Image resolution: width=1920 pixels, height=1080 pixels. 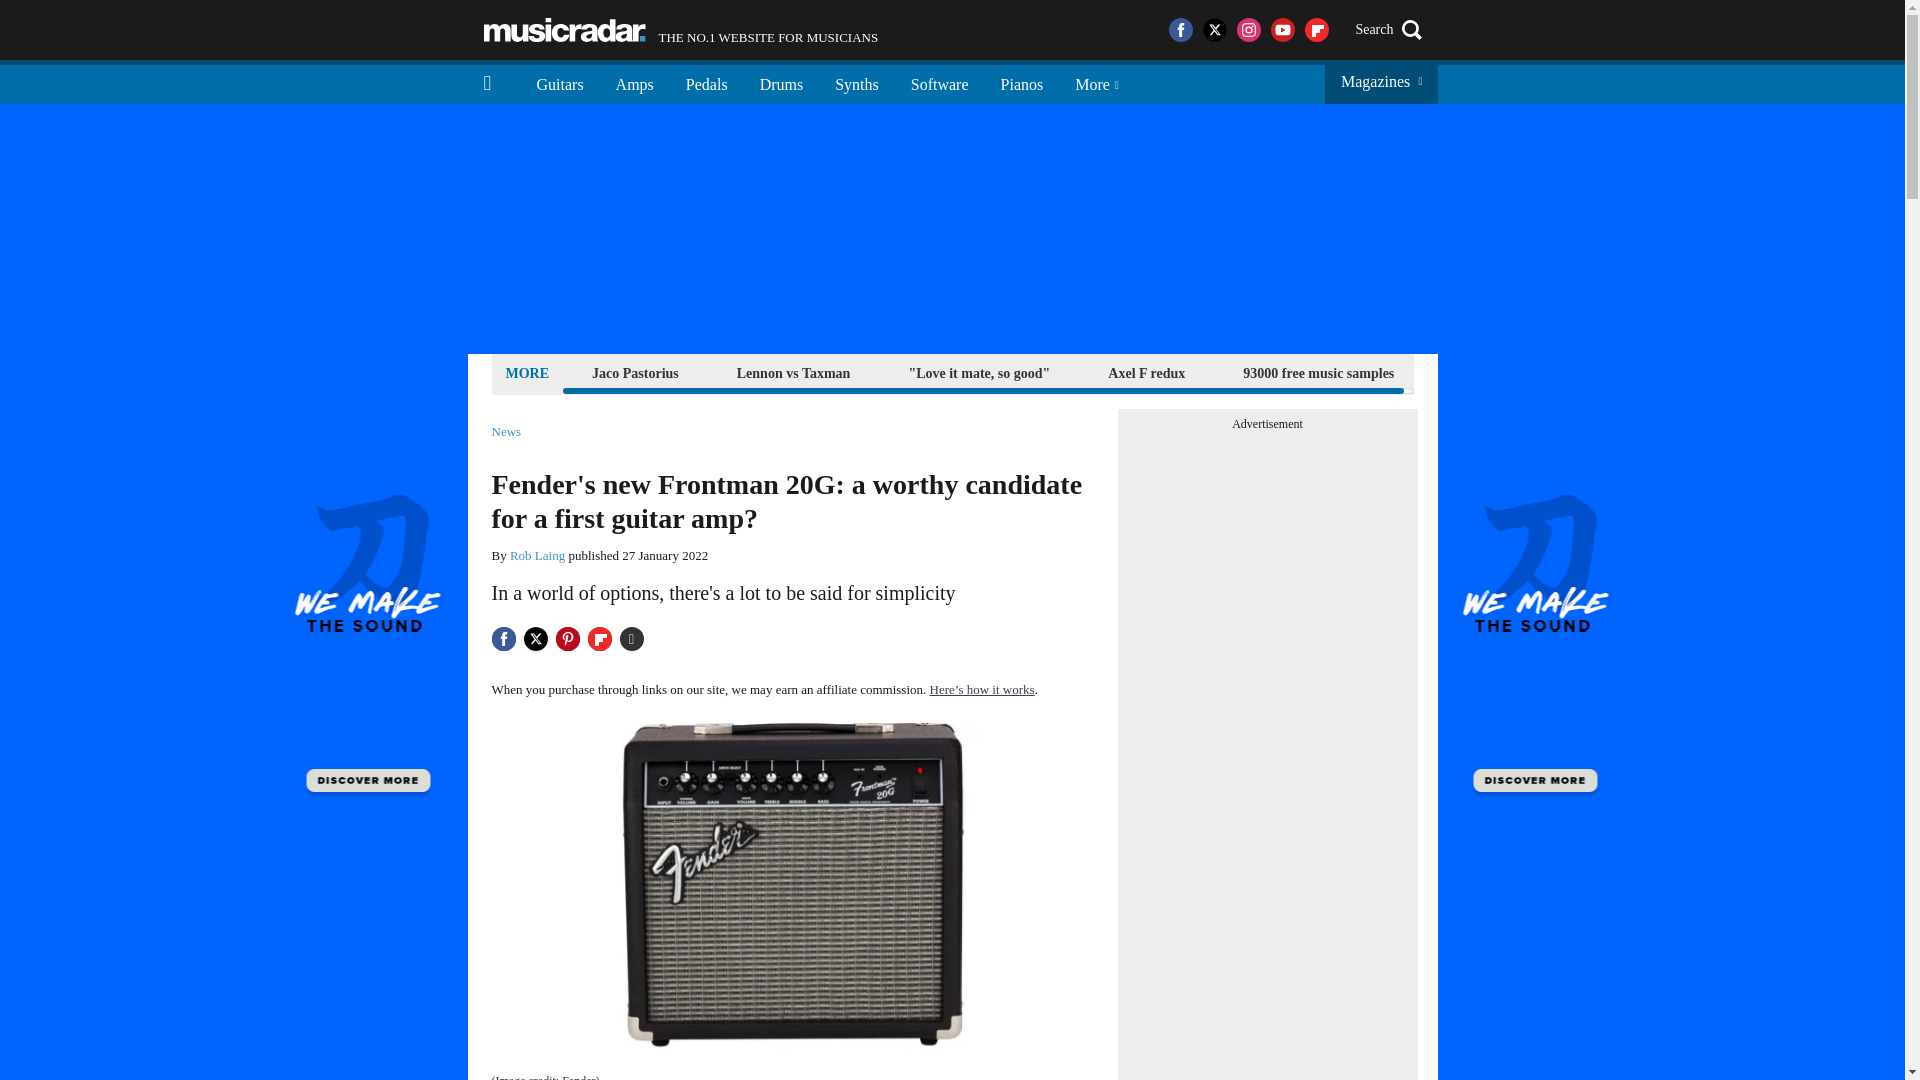 What do you see at coordinates (939, 82) in the screenshot?
I see `Software` at bounding box center [939, 82].